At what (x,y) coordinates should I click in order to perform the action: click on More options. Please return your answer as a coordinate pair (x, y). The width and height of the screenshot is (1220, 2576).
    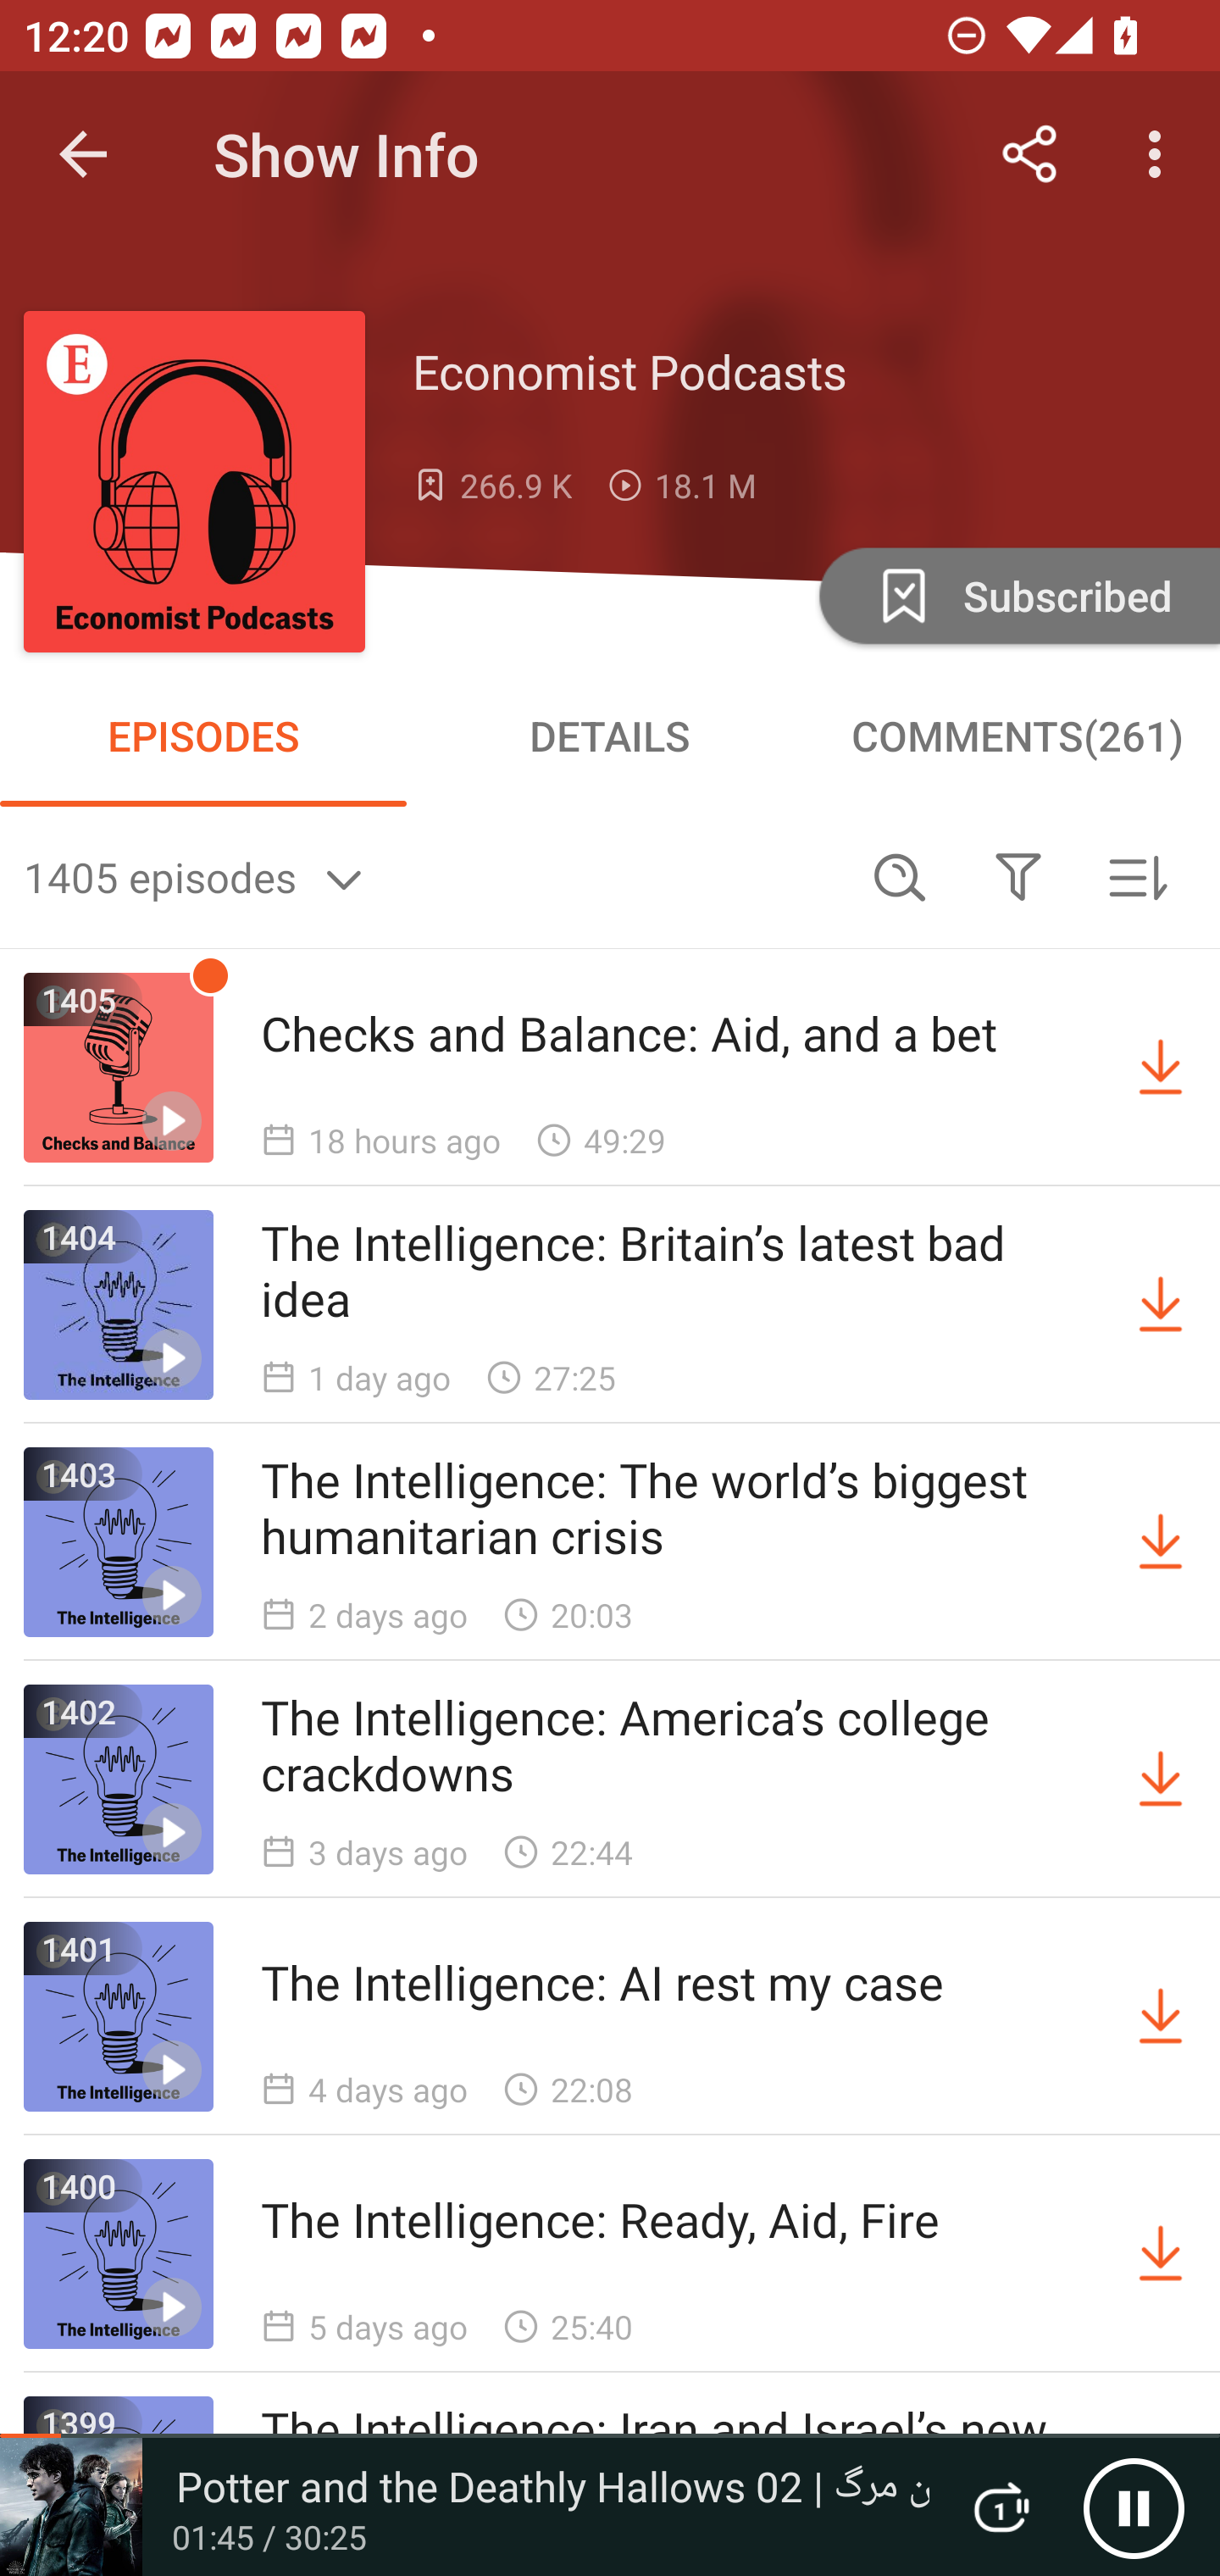
    Looking at the image, I should click on (1161, 154).